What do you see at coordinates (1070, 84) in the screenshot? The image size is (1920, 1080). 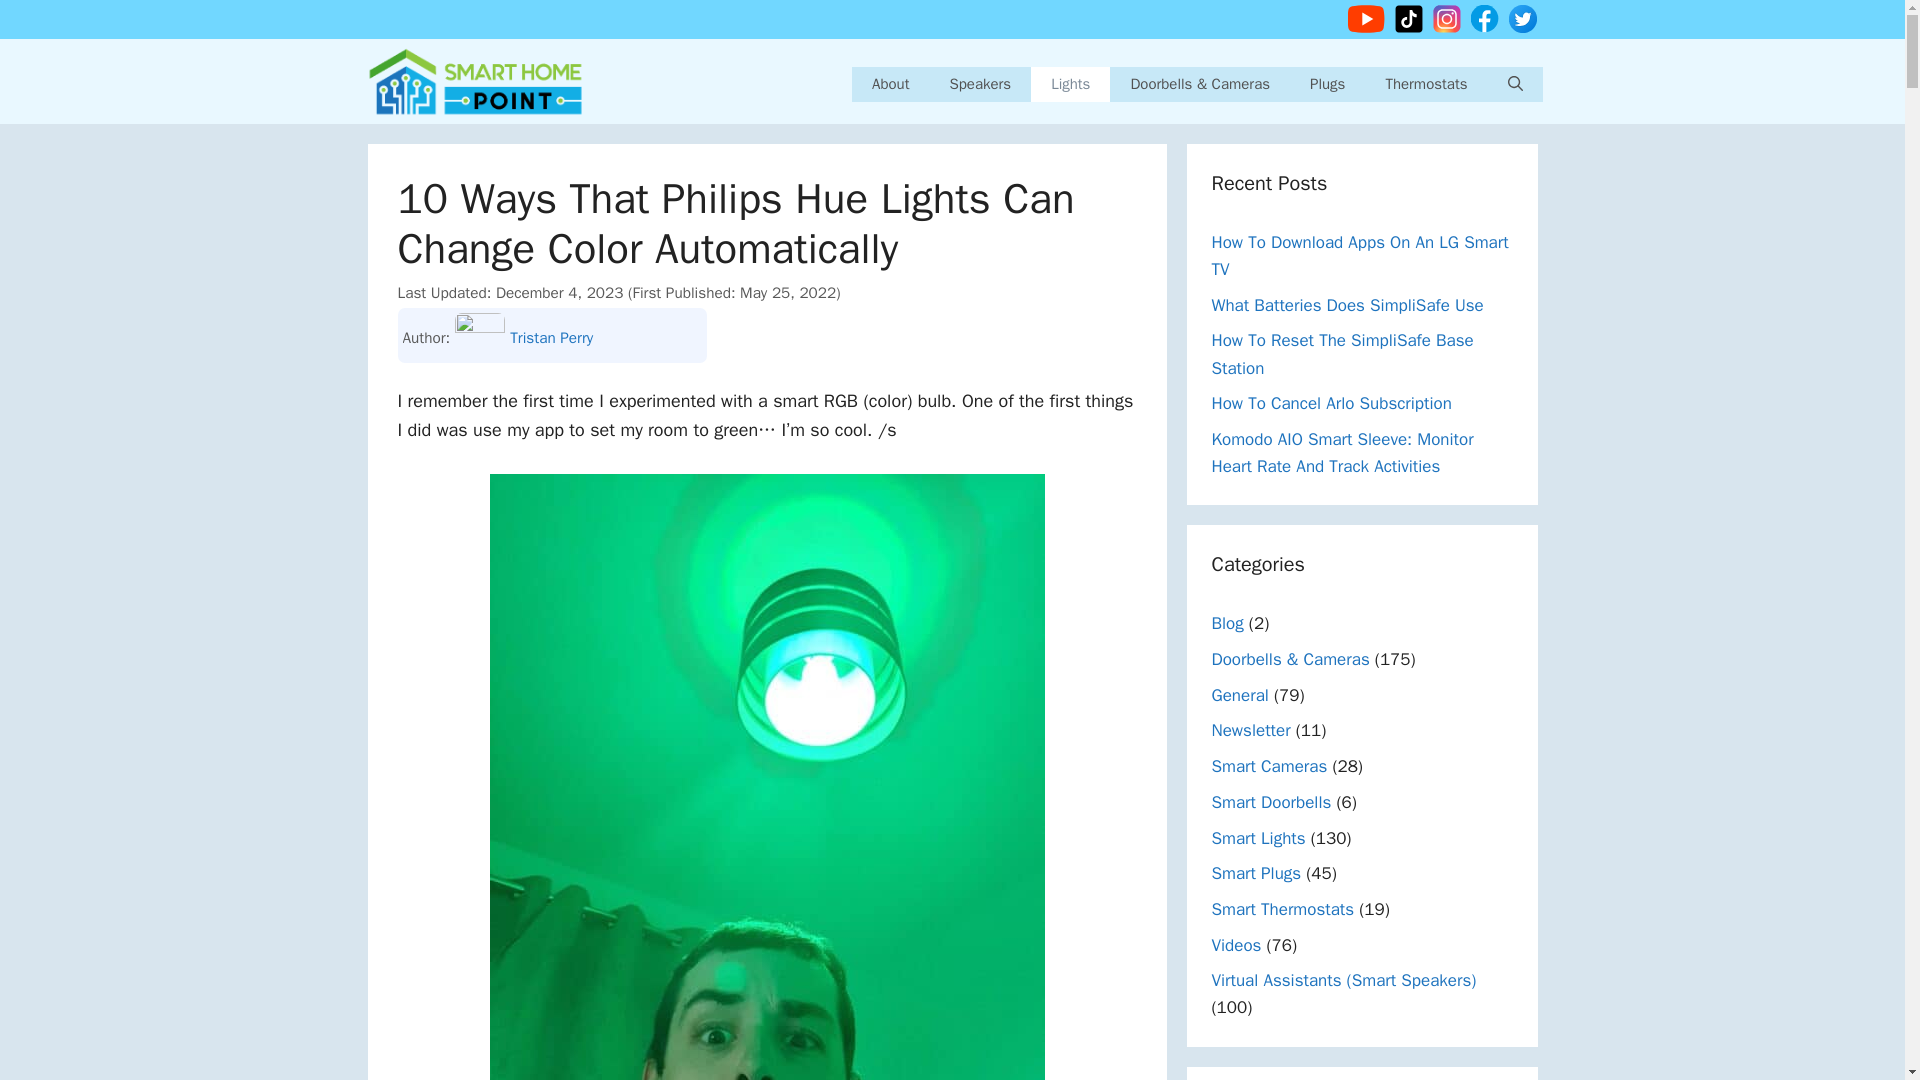 I see `Lights` at bounding box center [1070, 84].